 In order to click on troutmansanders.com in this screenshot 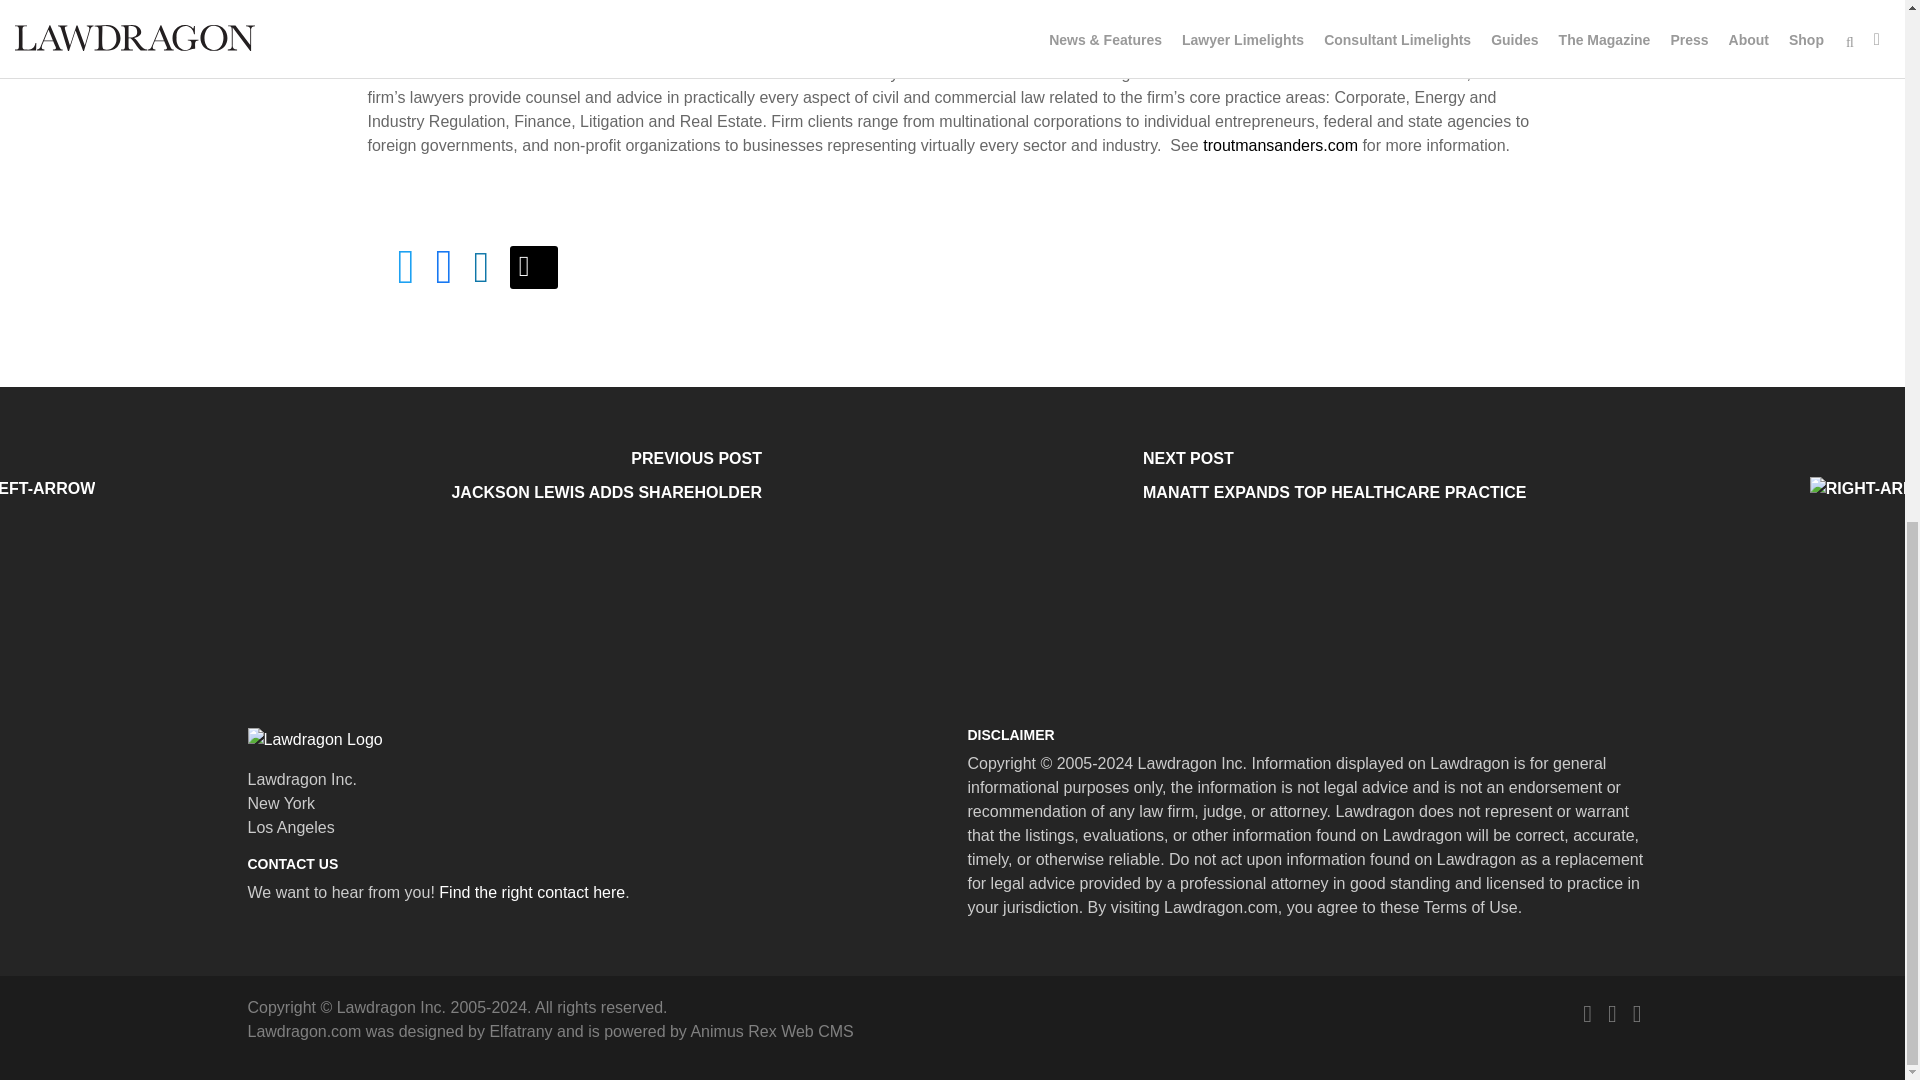, I will do `click(1280, 146)`.